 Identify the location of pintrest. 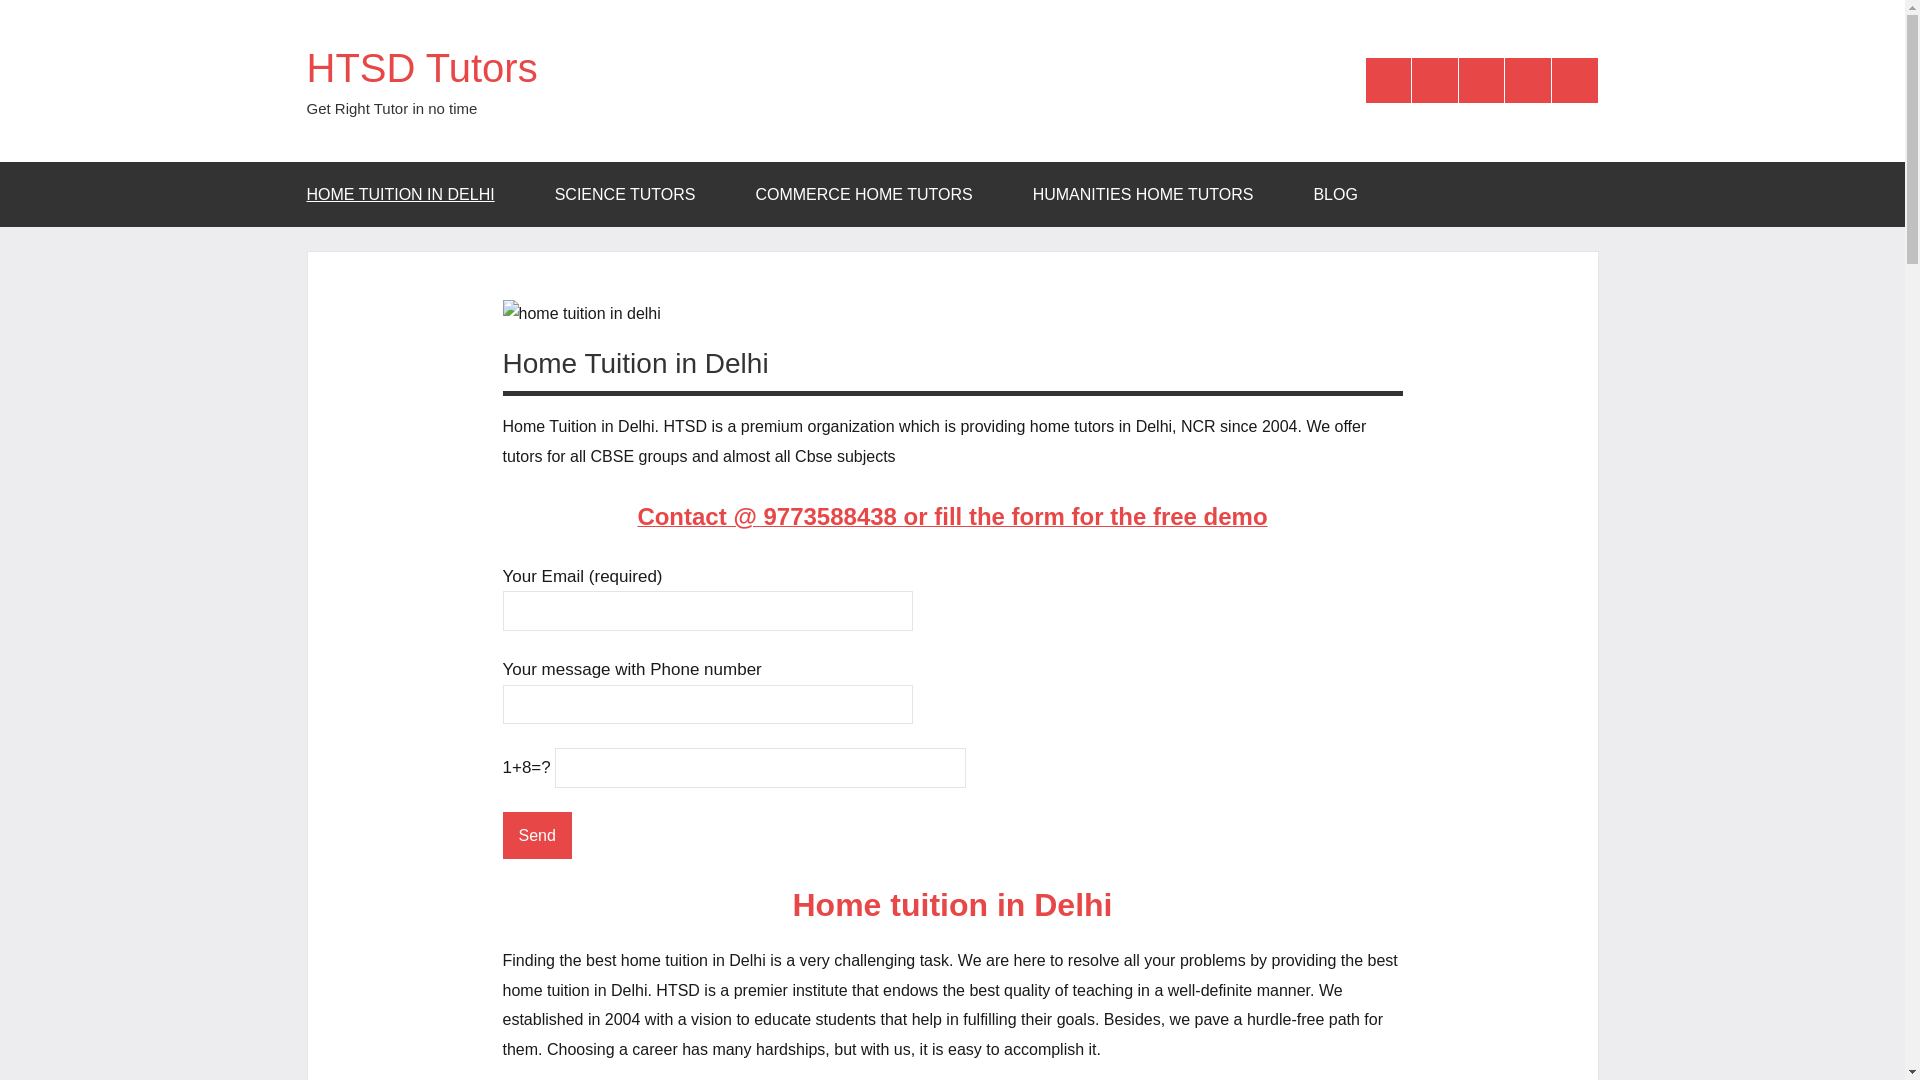
(1482, 80).